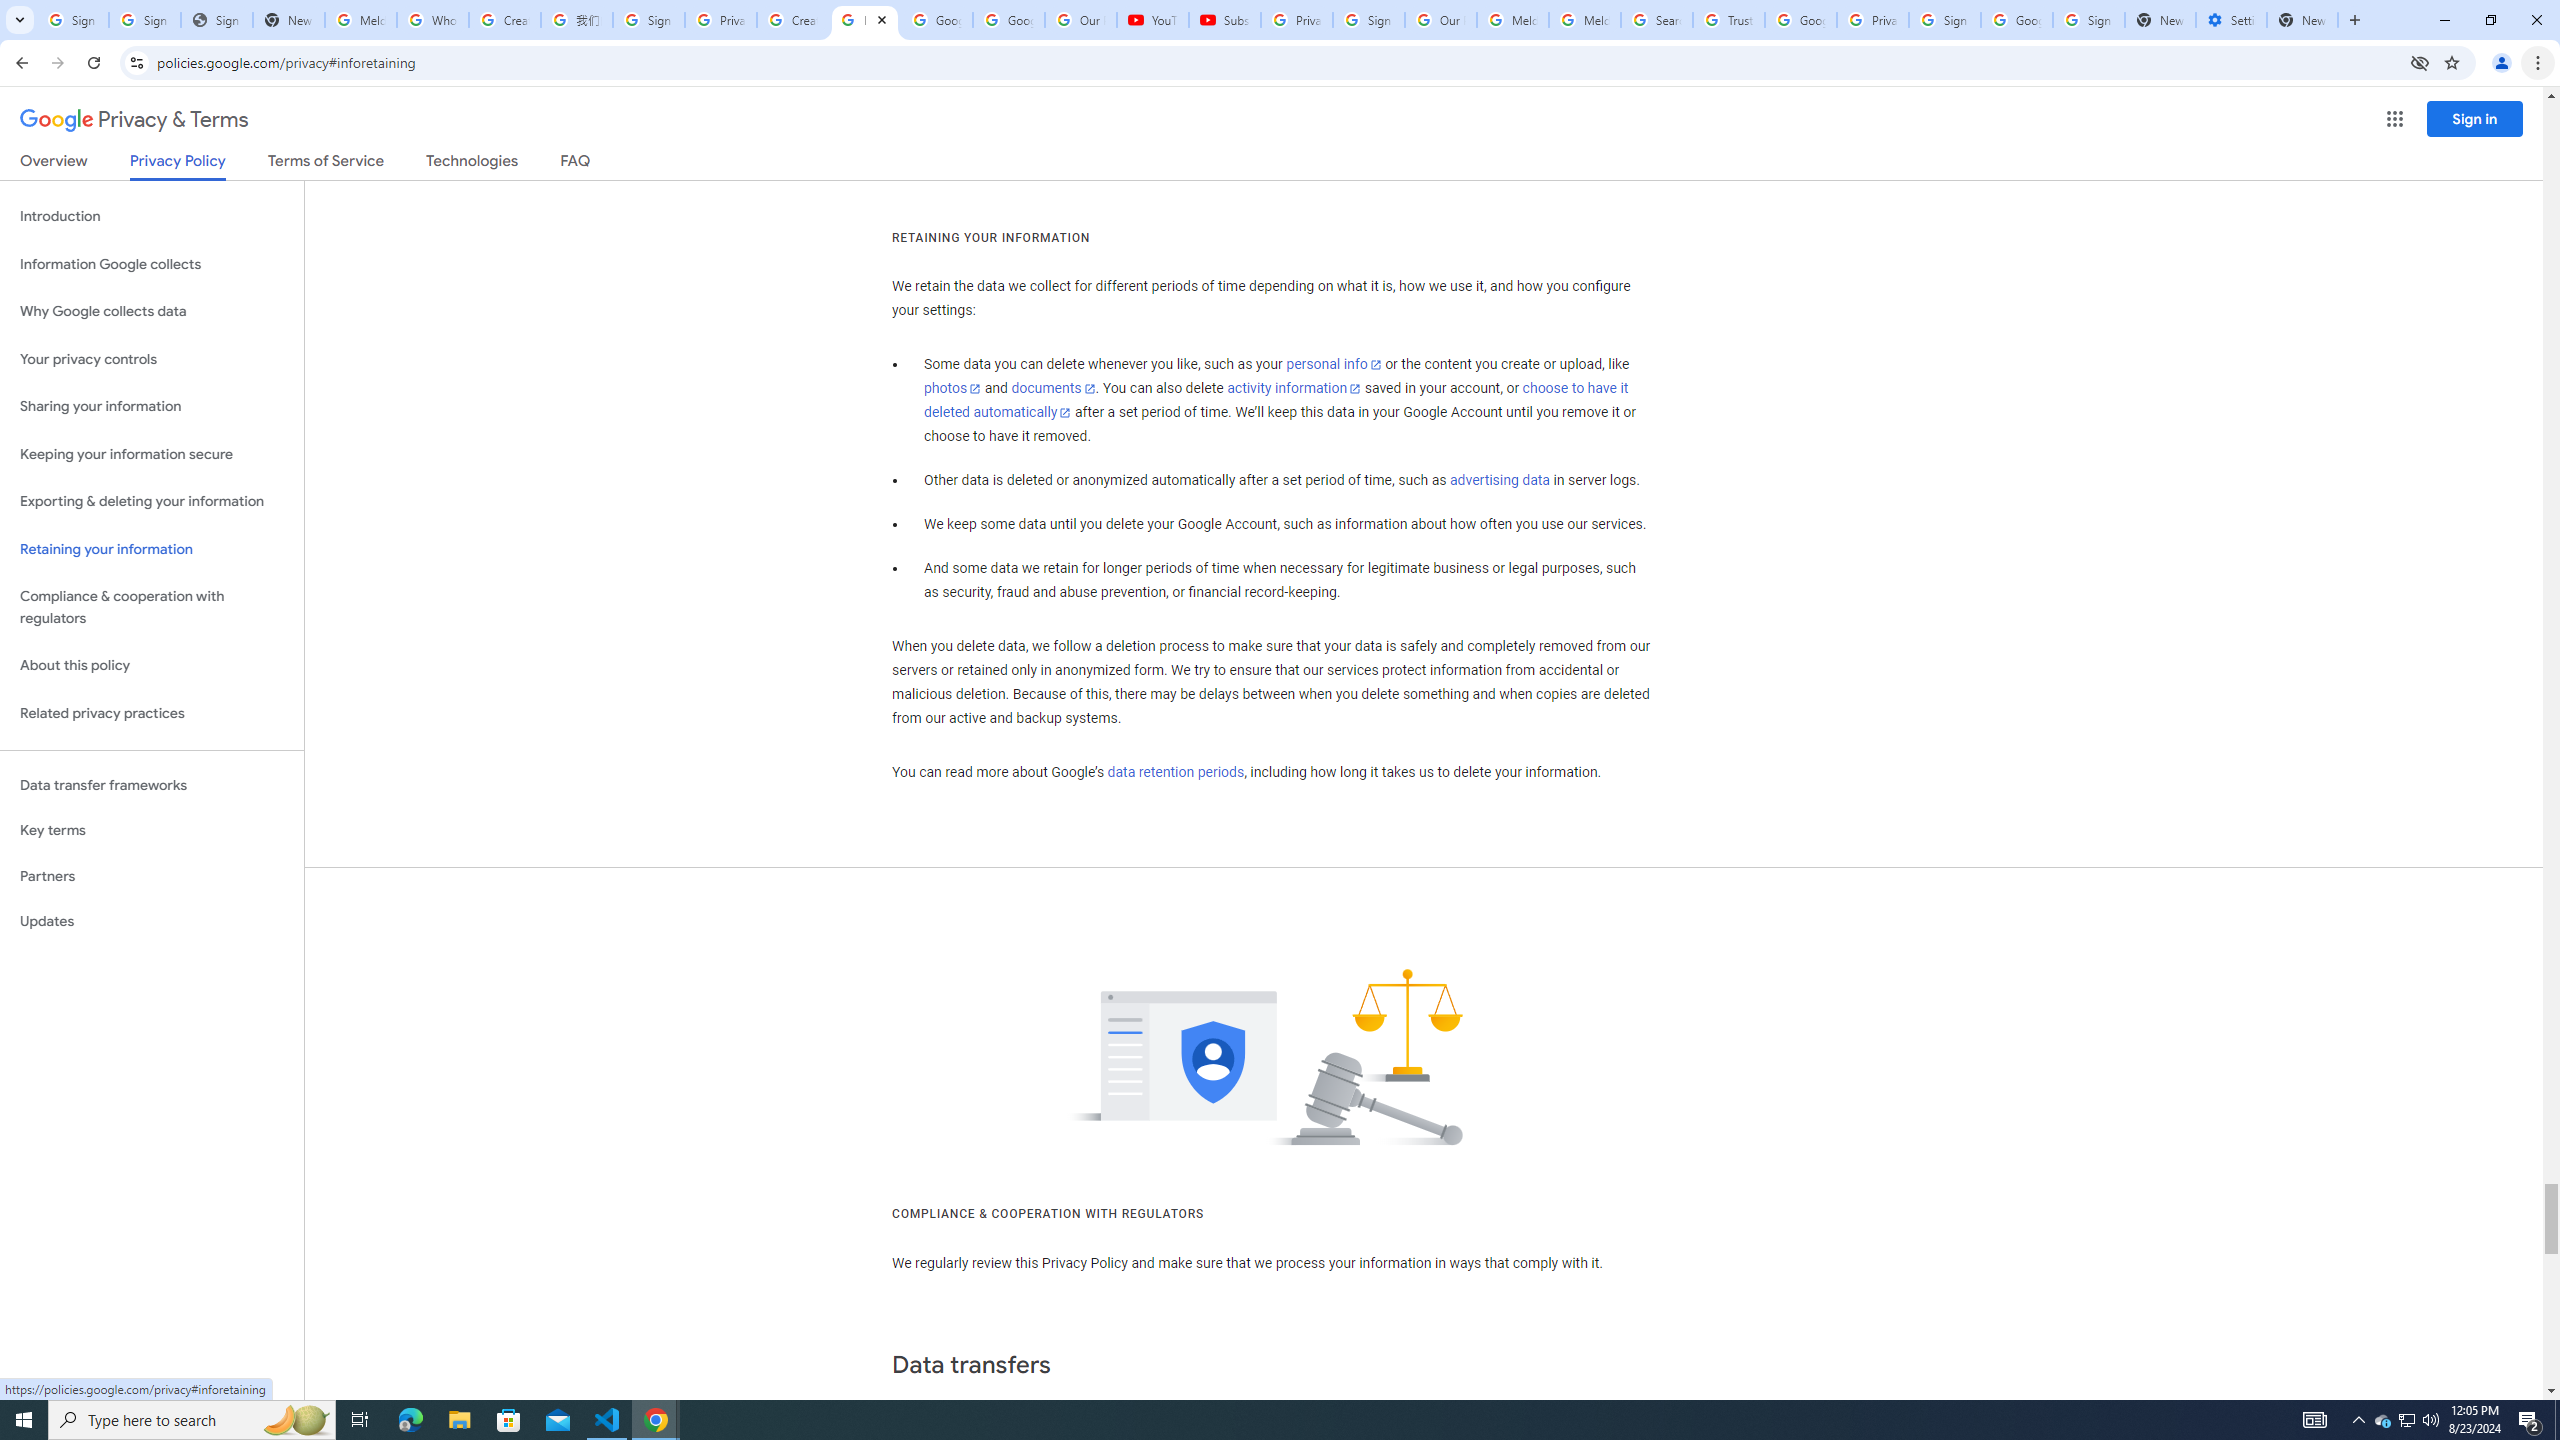 The image size is (2560, 1440). What do you see at coordinates (152, 550) in the screenshot?
I see `Retaining your information` at bounding box center [152, 550].